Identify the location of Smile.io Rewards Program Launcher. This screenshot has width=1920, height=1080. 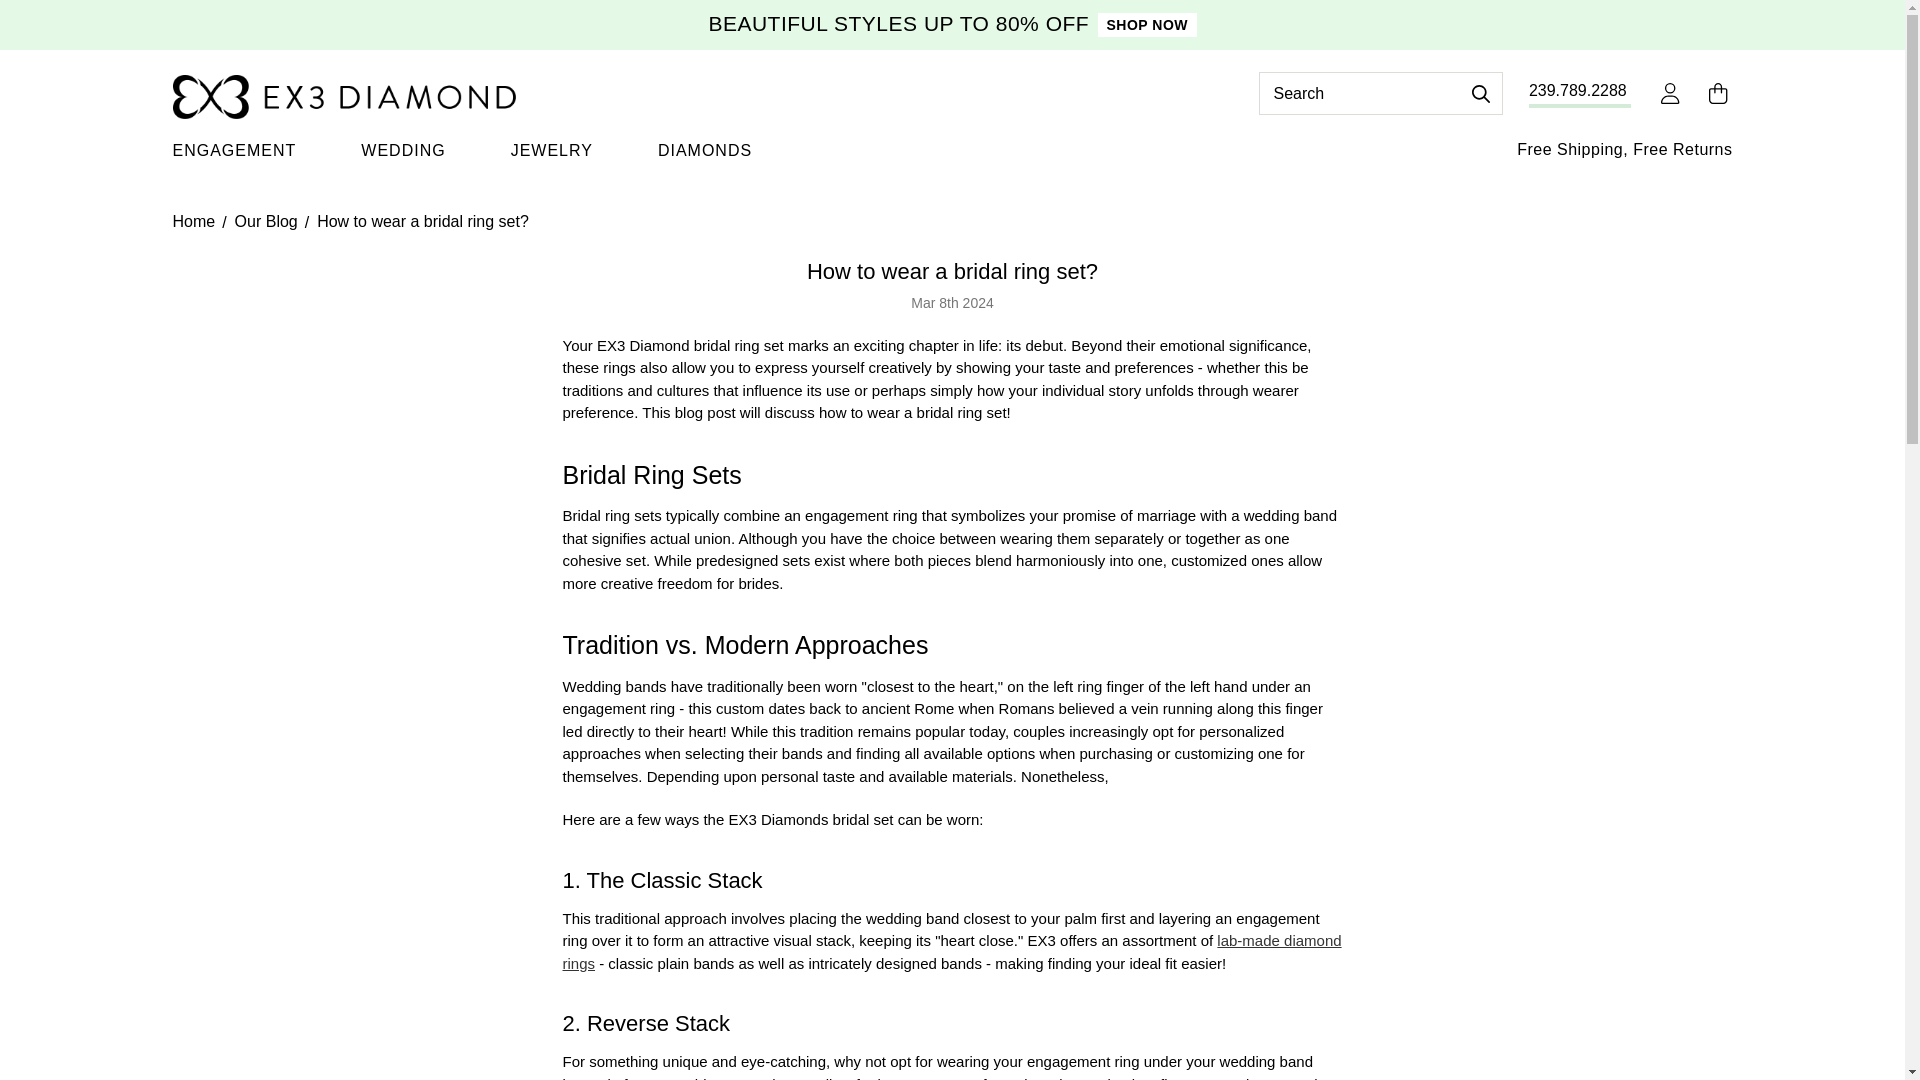
(82, 958).